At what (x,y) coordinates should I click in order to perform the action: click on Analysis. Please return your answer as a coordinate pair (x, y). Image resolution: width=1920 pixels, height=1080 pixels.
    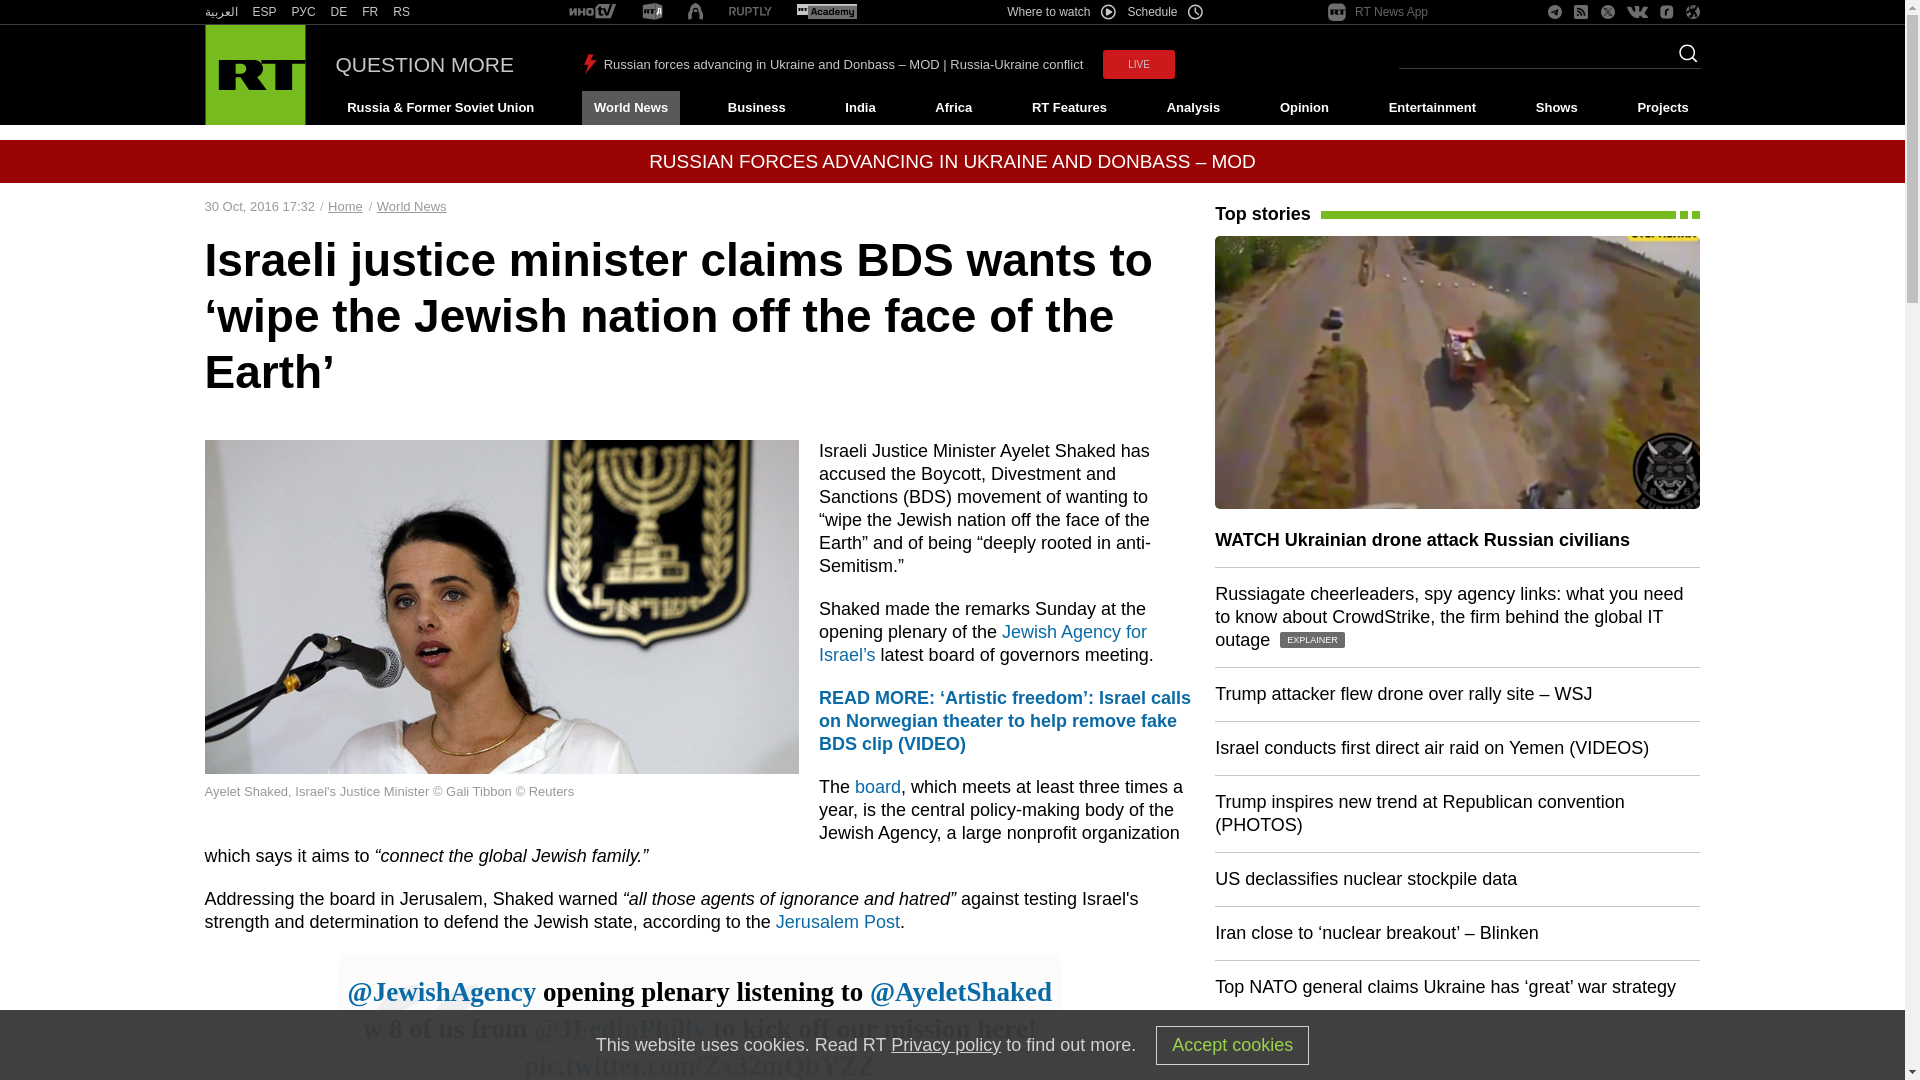
    Looking at the image, I should click on (1194, 108).